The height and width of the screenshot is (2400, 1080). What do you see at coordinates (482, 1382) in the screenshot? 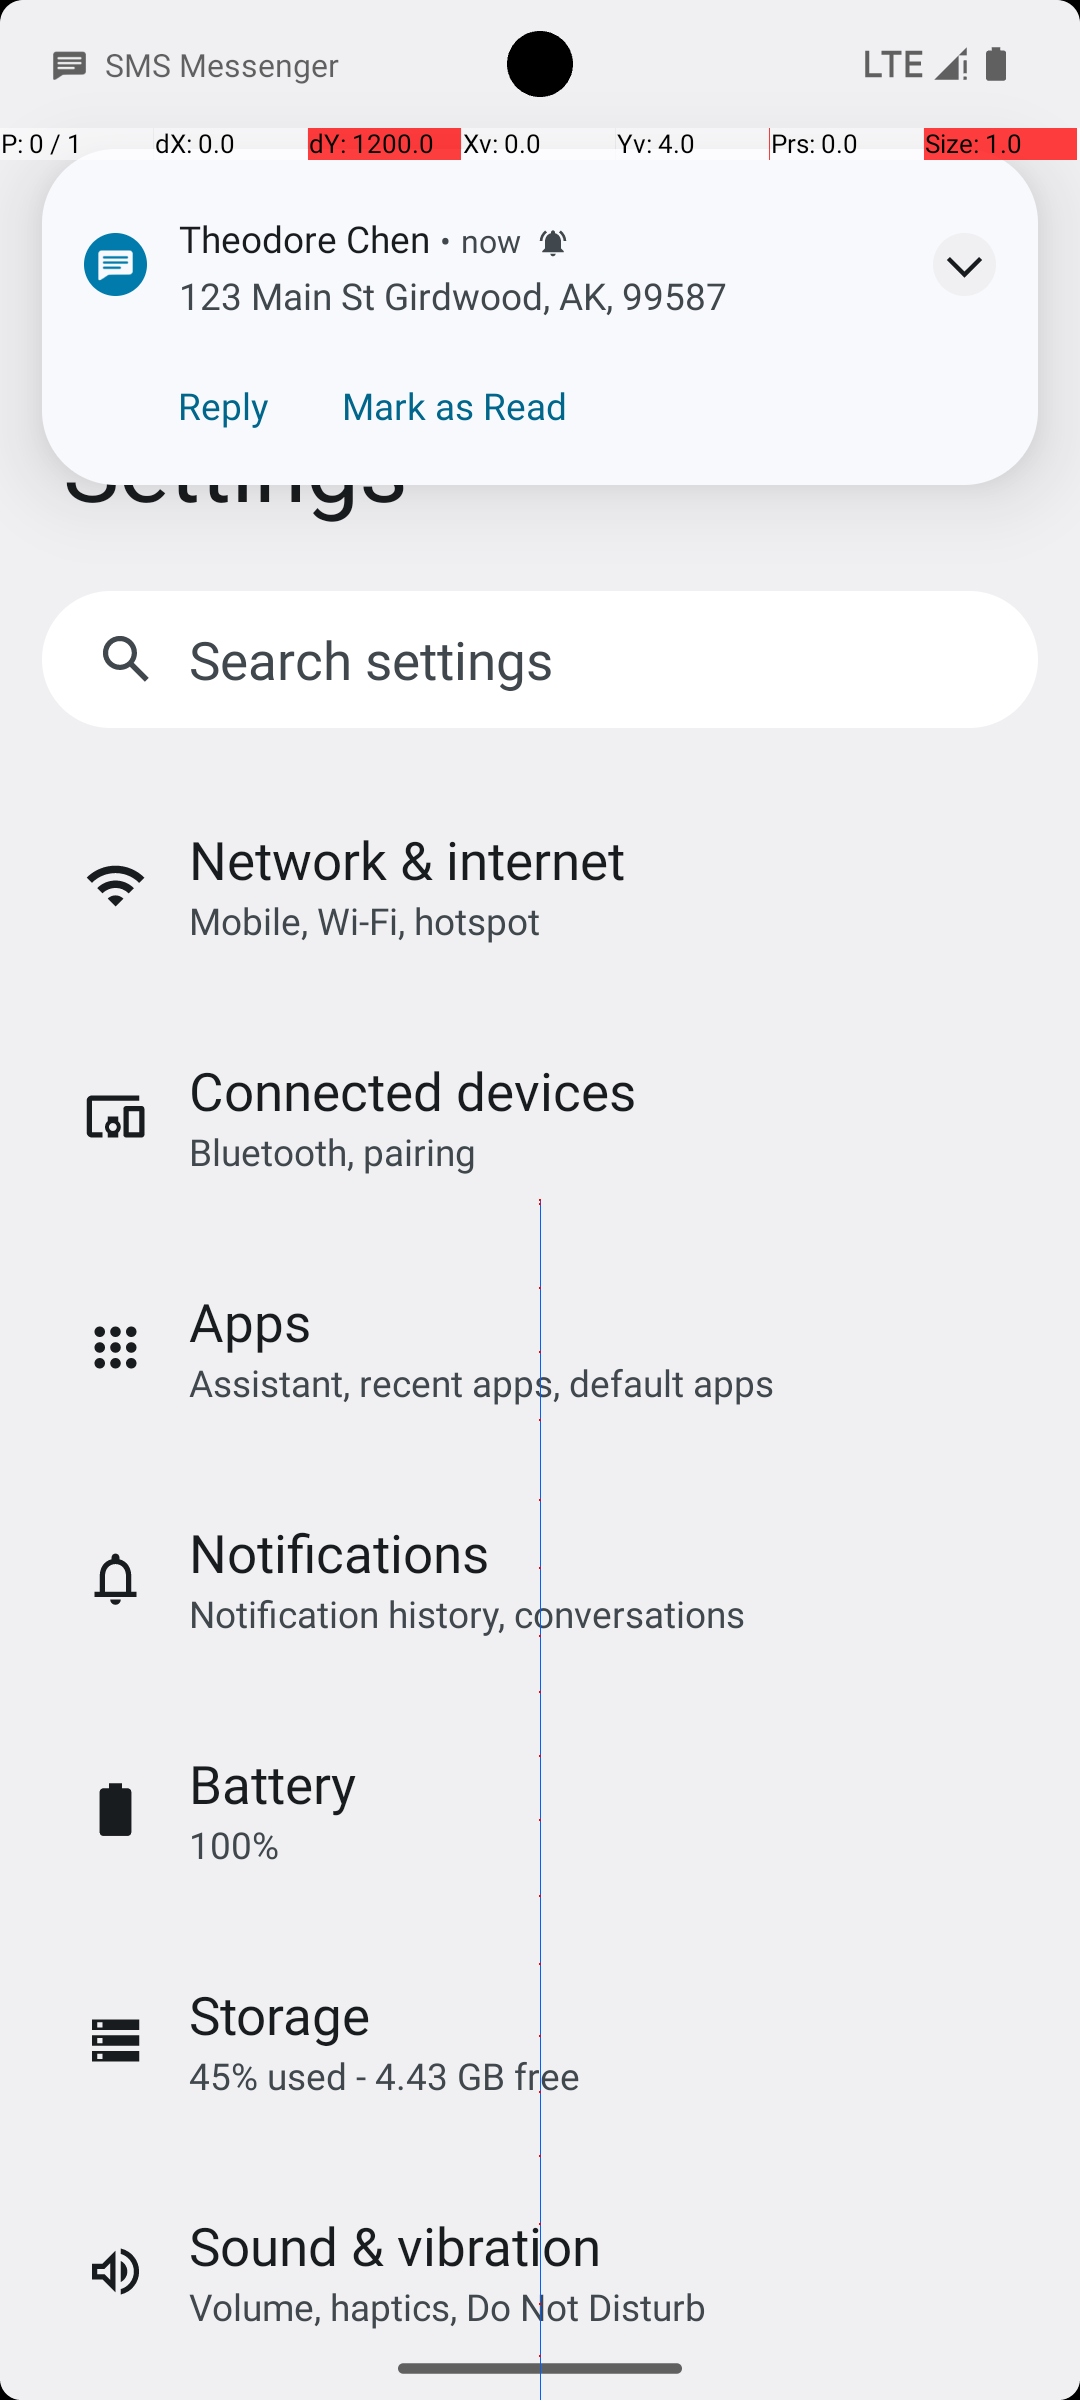
I see `Assistant, recent apps, default apps` at bounding box center [482, 1382].